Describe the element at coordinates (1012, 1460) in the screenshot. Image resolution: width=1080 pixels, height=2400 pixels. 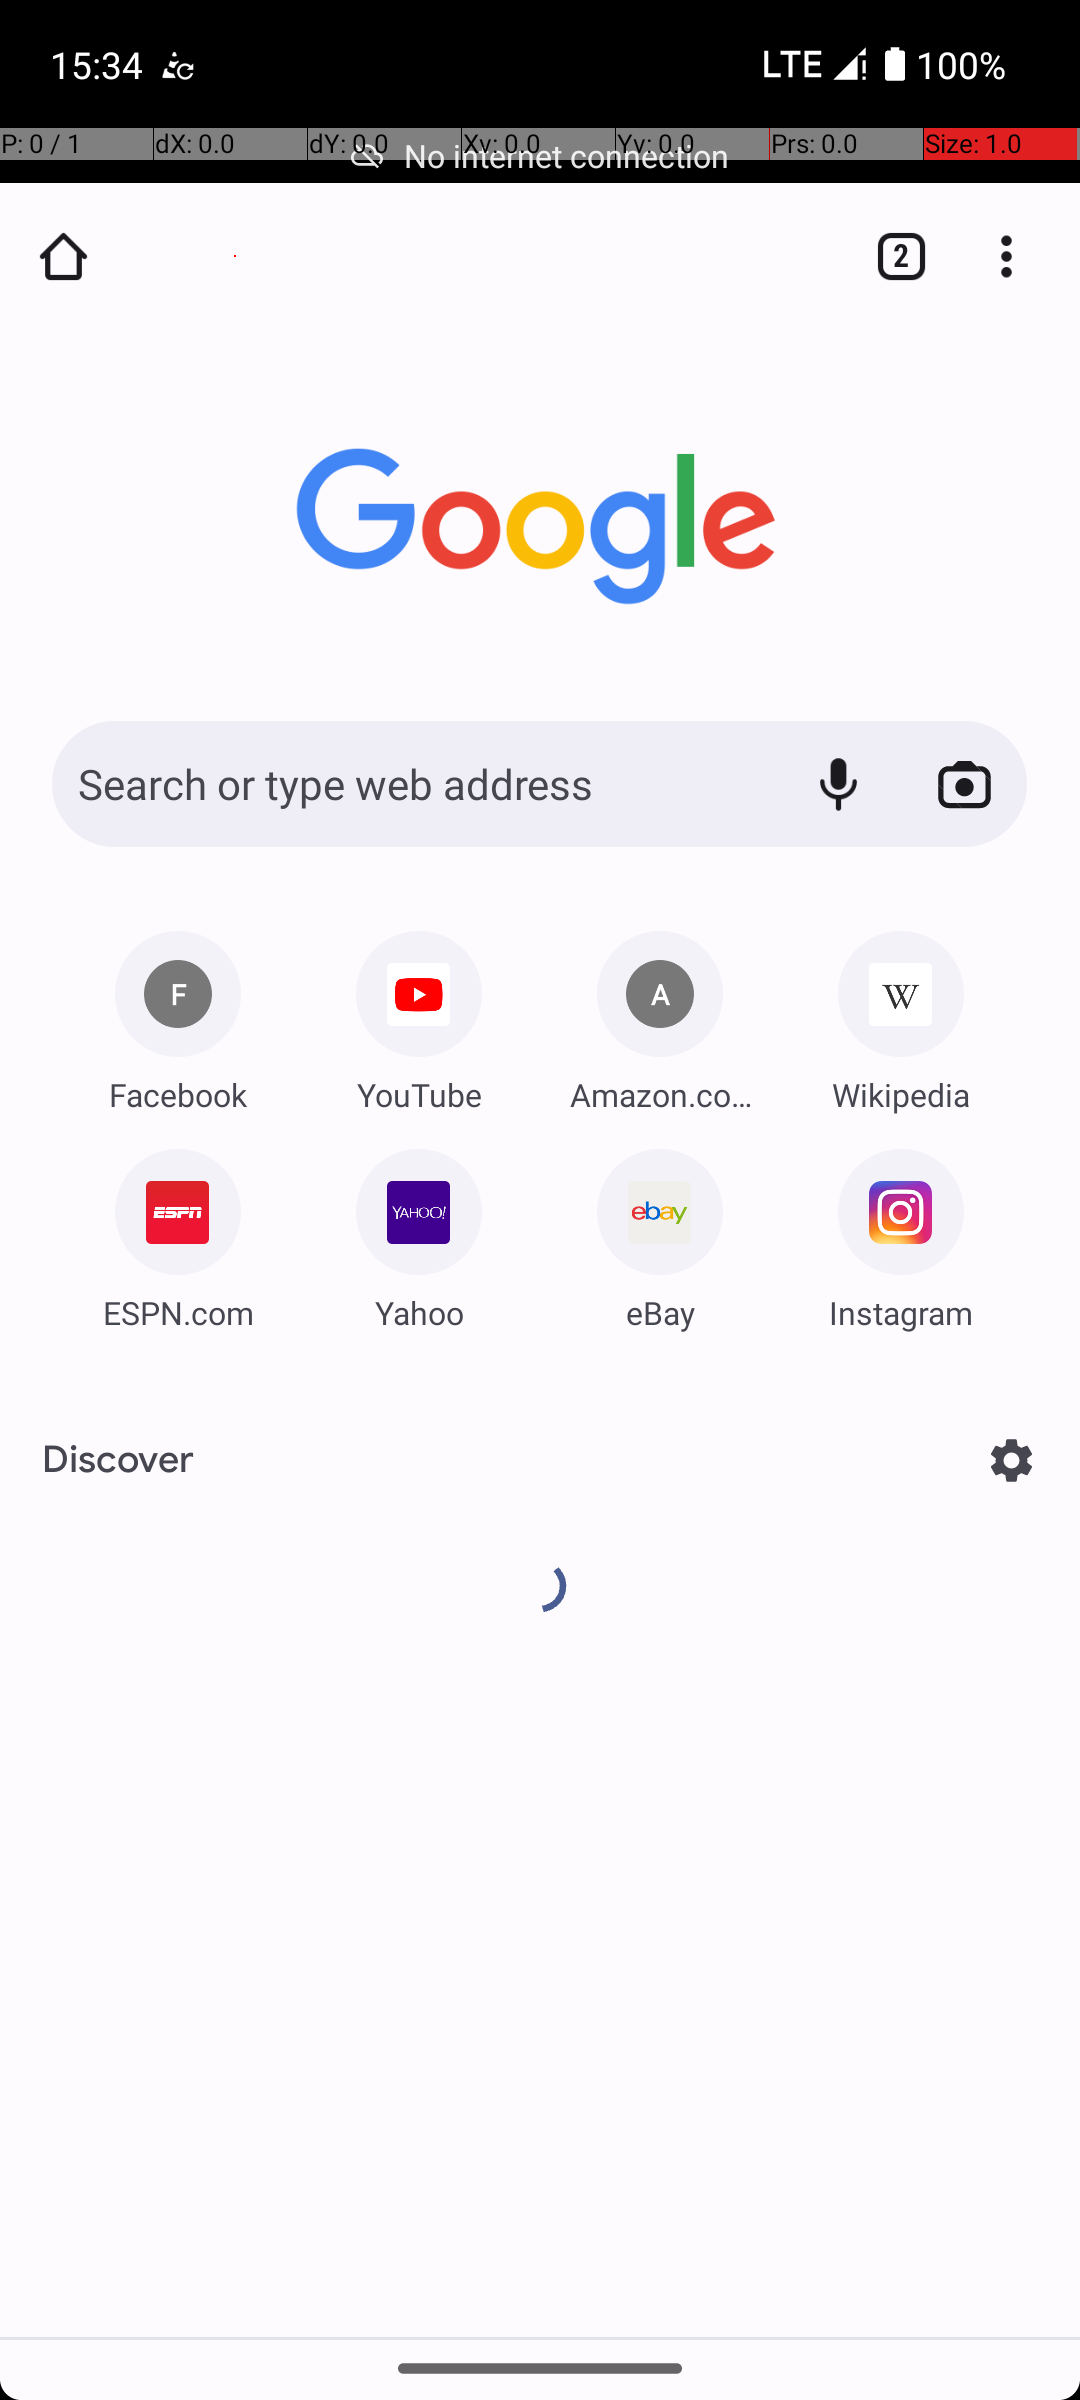
I see `Options for Discover` at that location.